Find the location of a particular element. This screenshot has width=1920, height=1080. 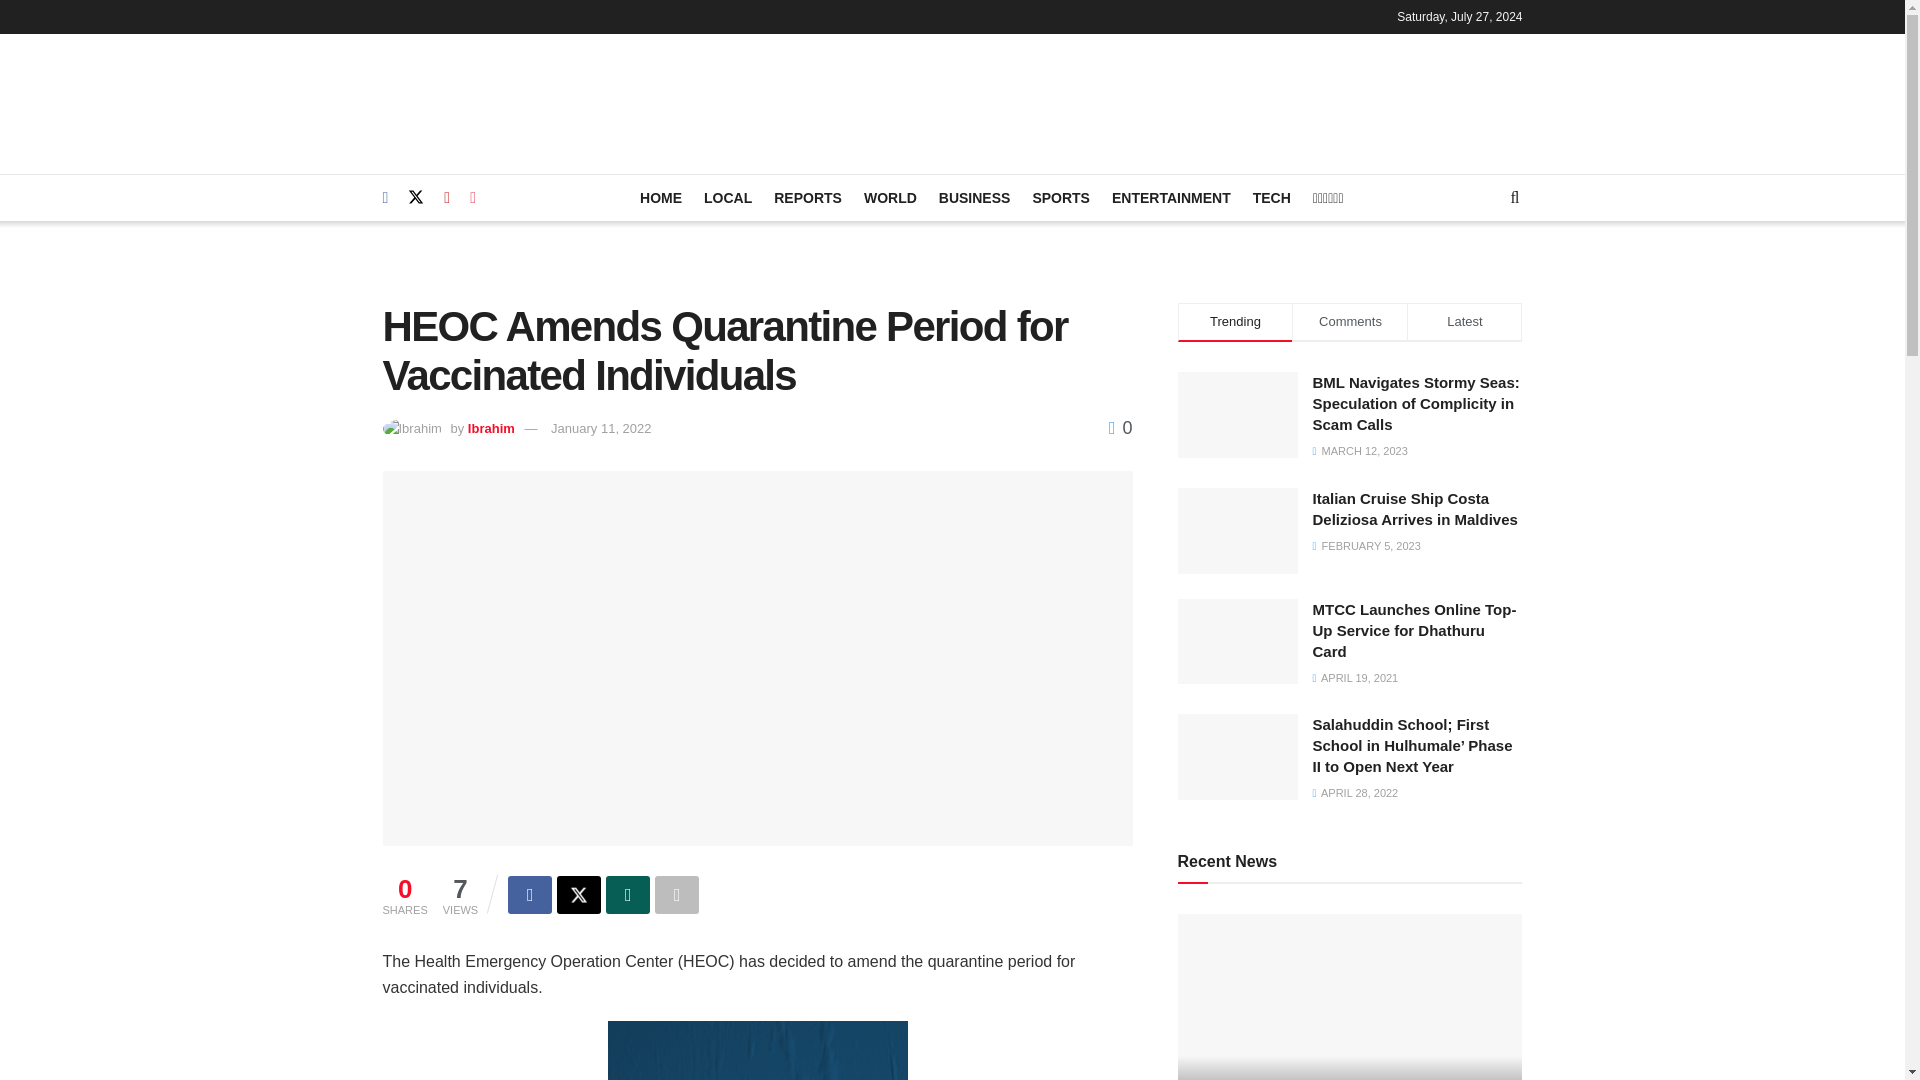

SPORTS is located at coordinates (1061, 197).